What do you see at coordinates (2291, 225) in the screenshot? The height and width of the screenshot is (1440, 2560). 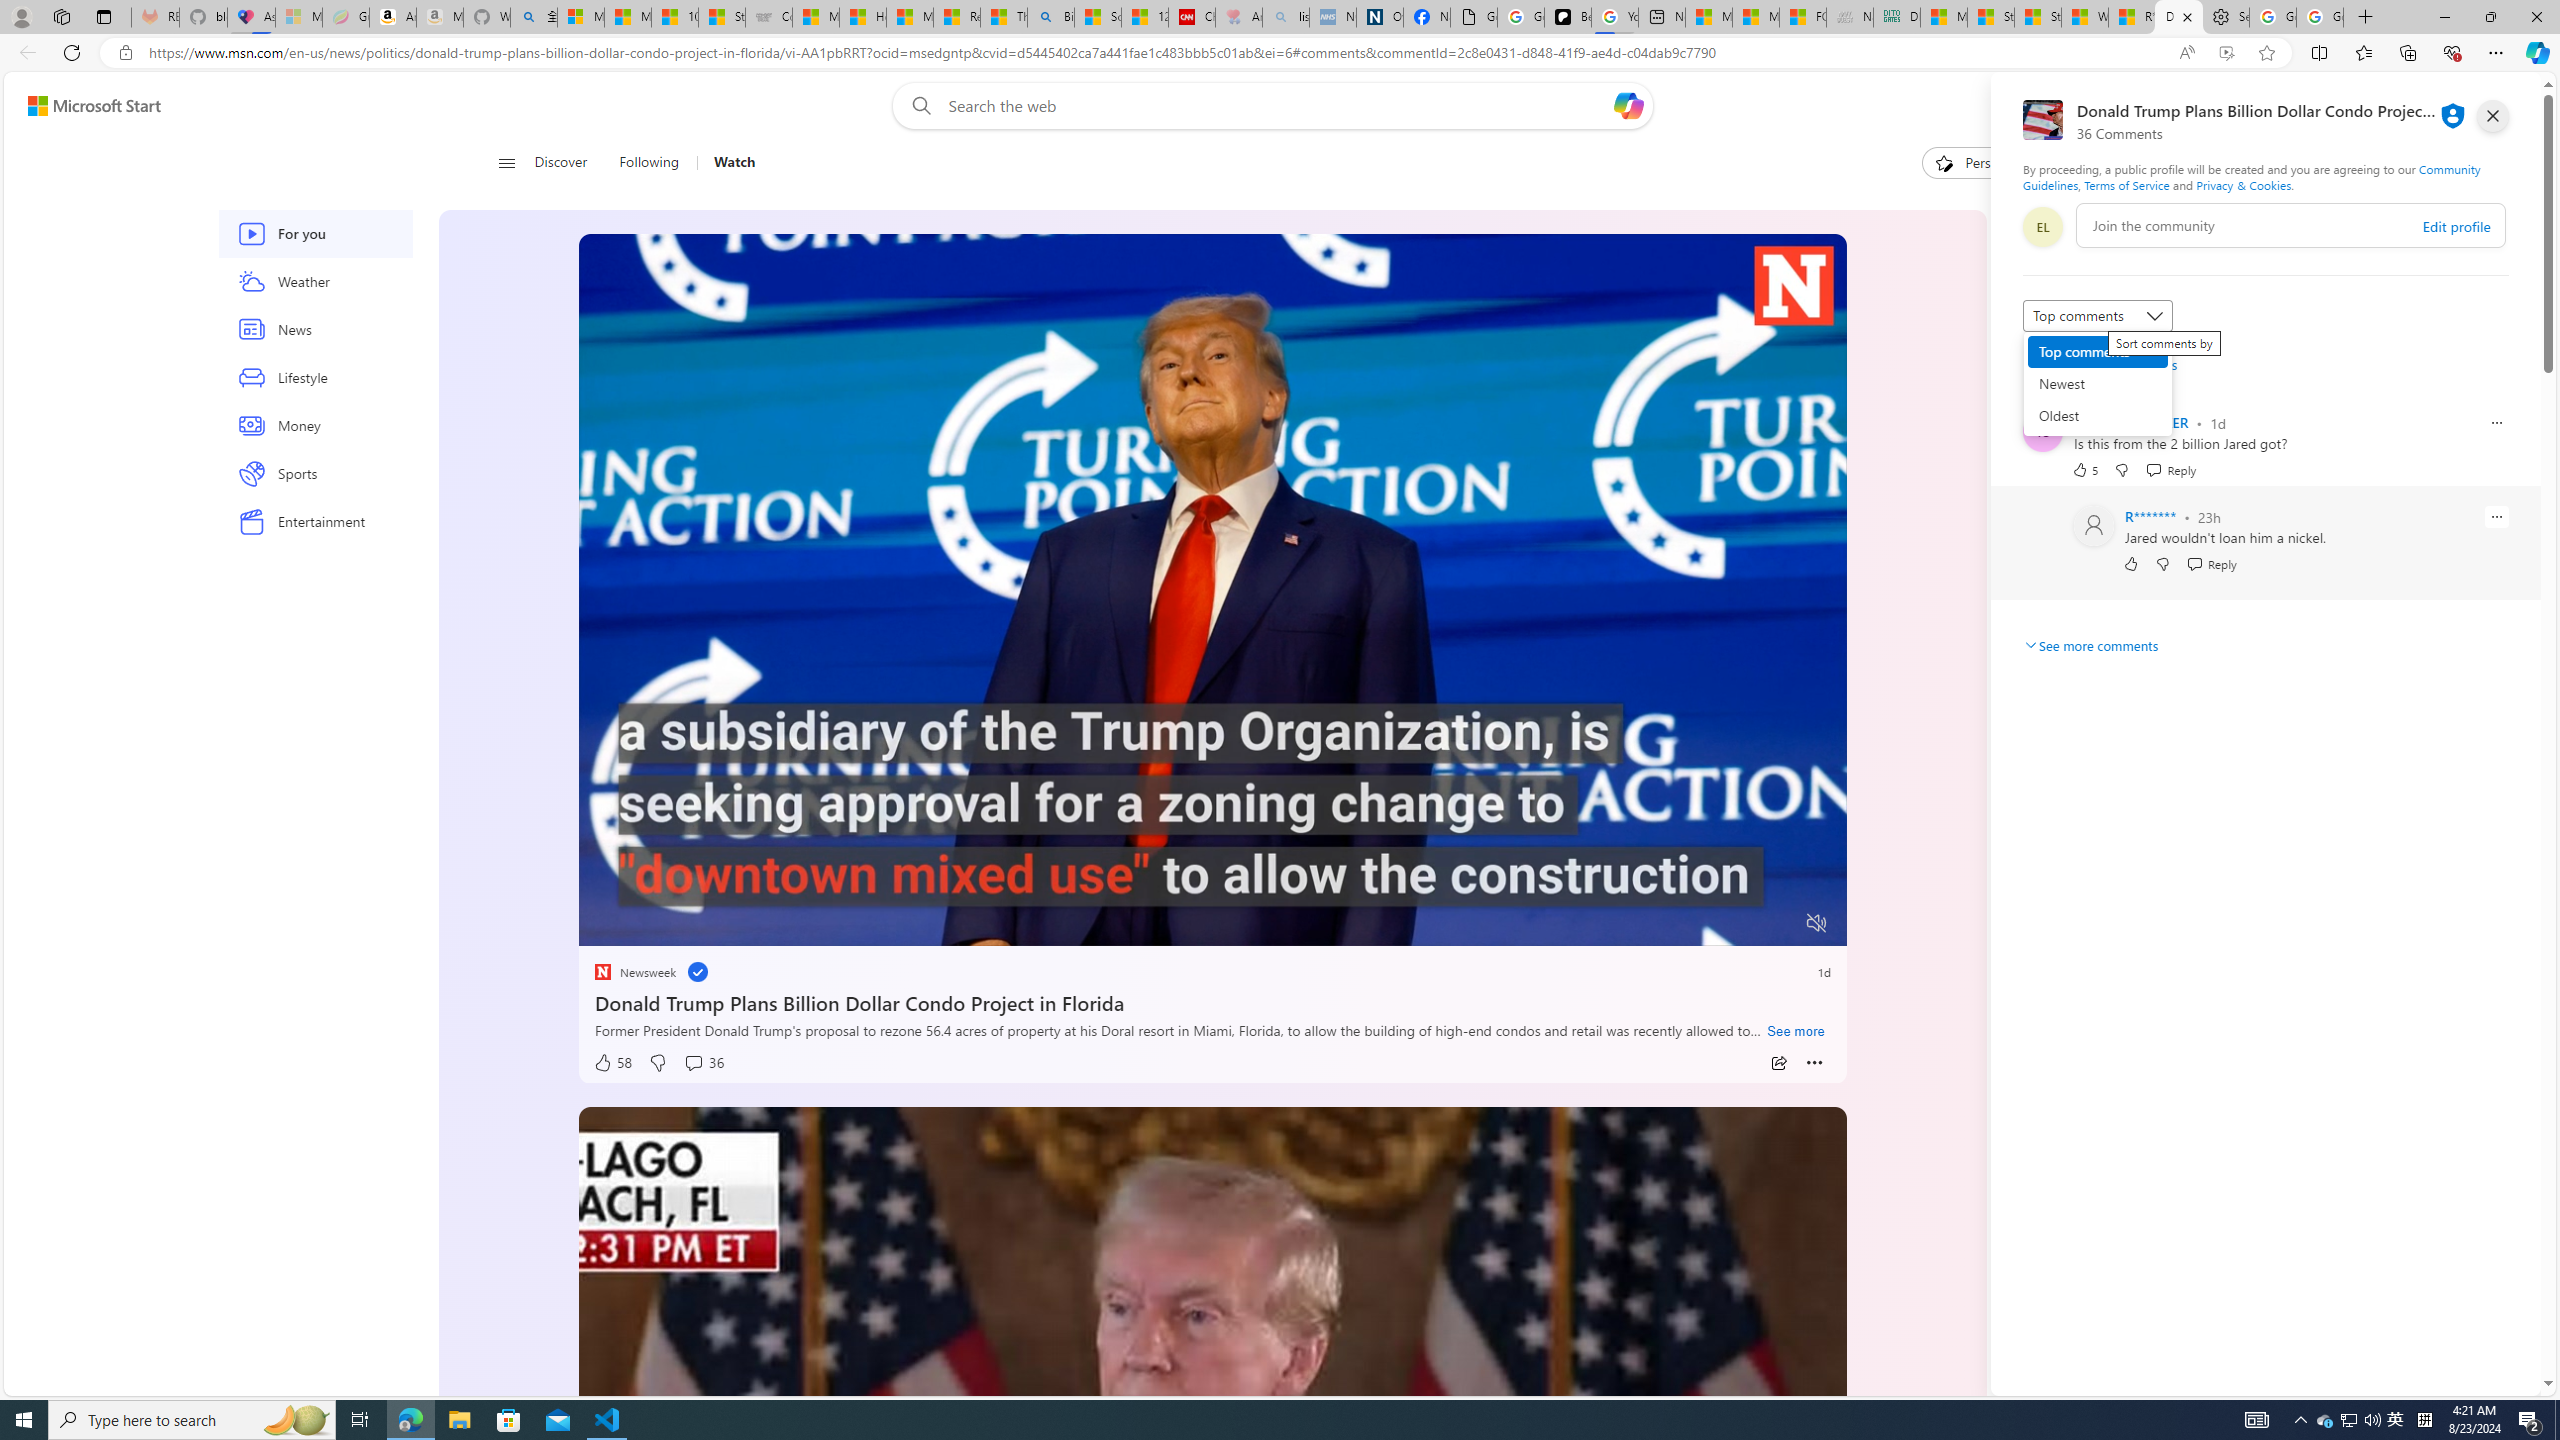 I see `comment-box` at bounding box center [2291, 225].